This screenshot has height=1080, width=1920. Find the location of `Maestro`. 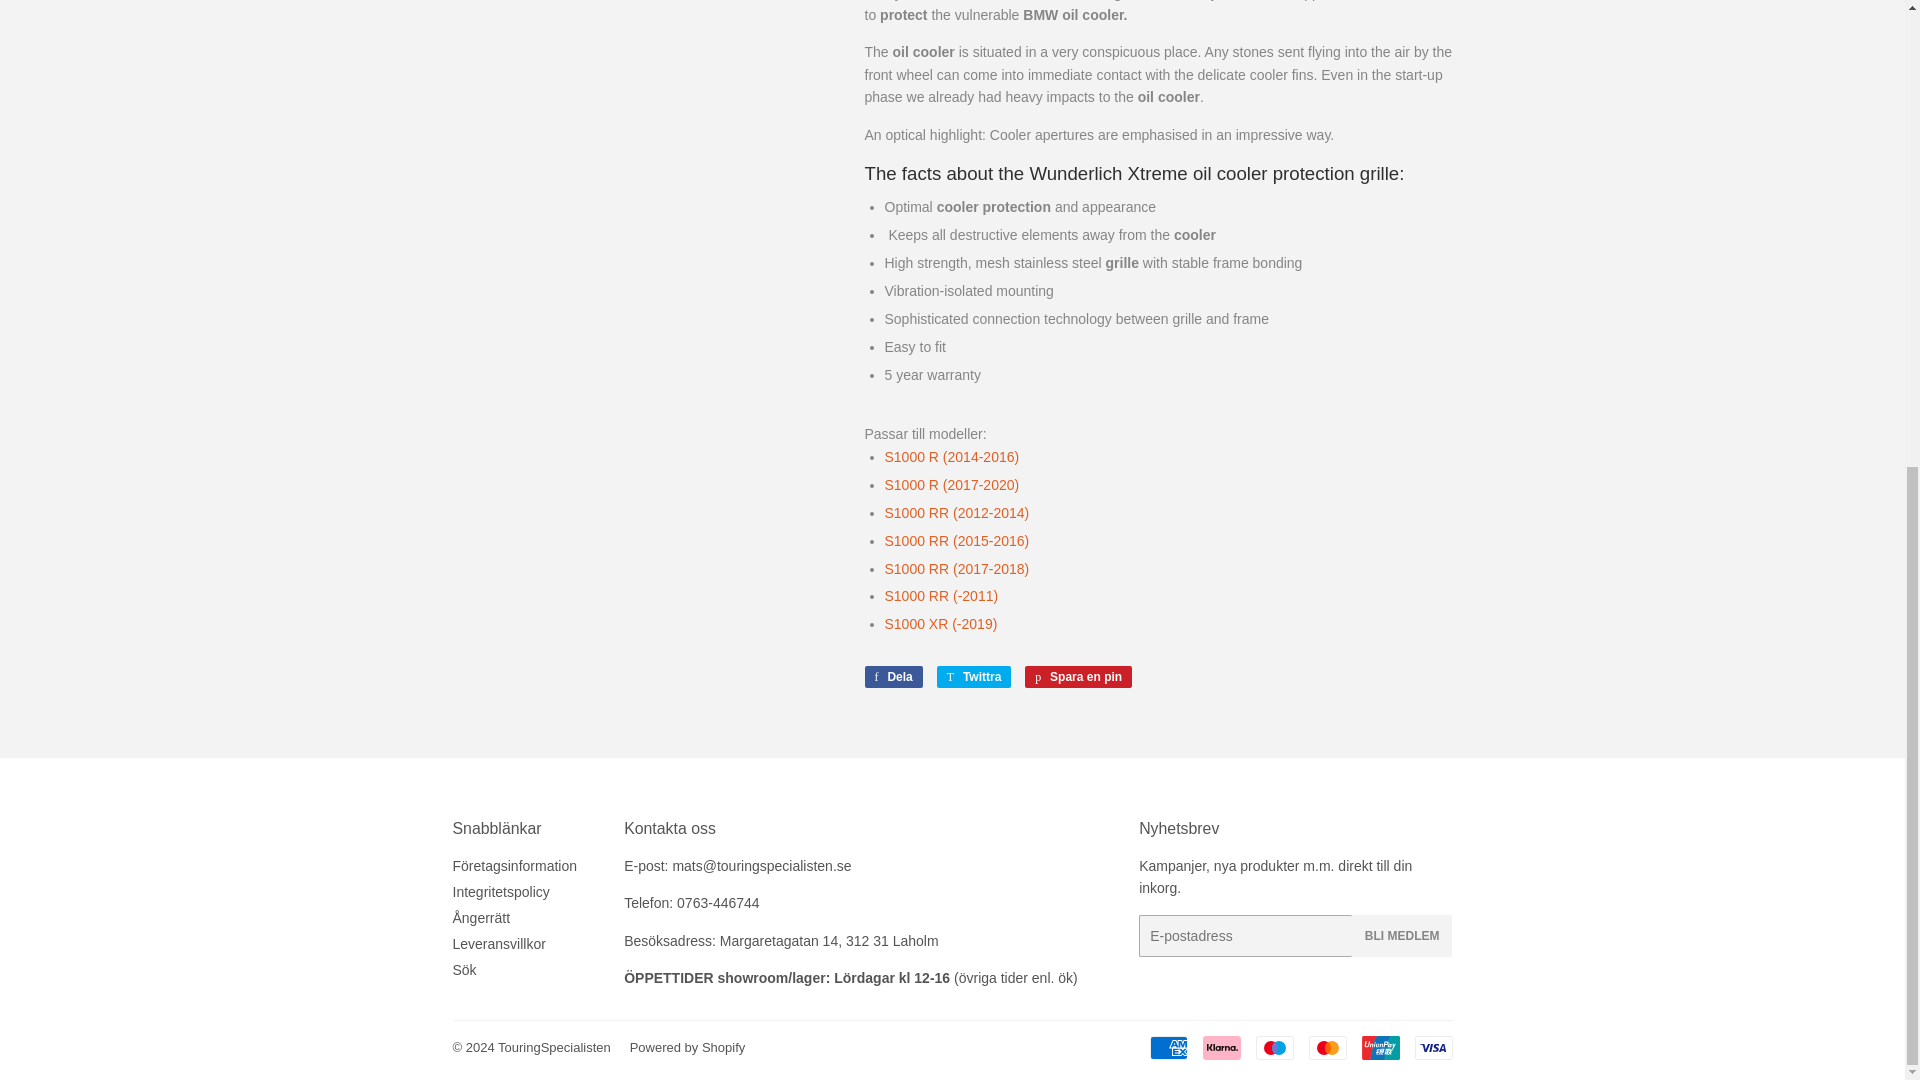

Maestro is located at coordinates (1274, 1047).